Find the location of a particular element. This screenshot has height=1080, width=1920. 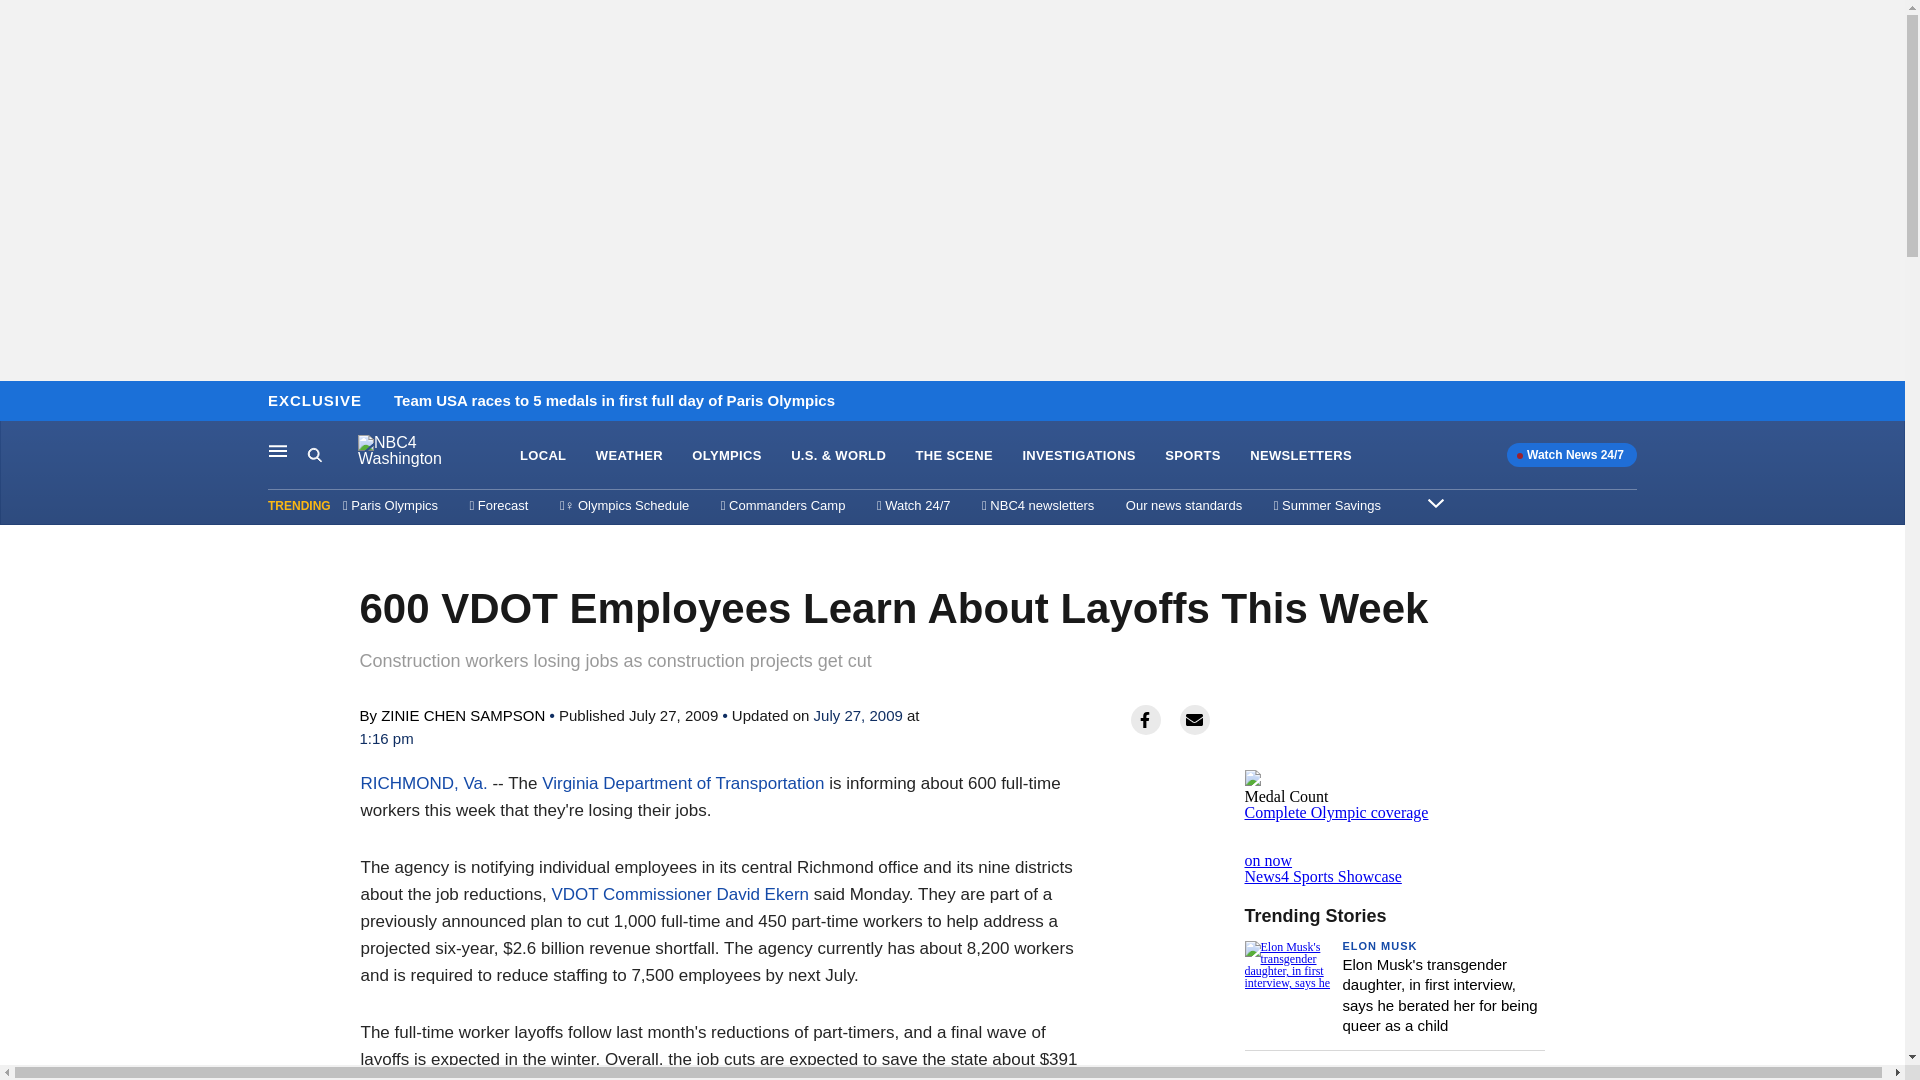

Main Navigation is located at coordinates (278, 450).